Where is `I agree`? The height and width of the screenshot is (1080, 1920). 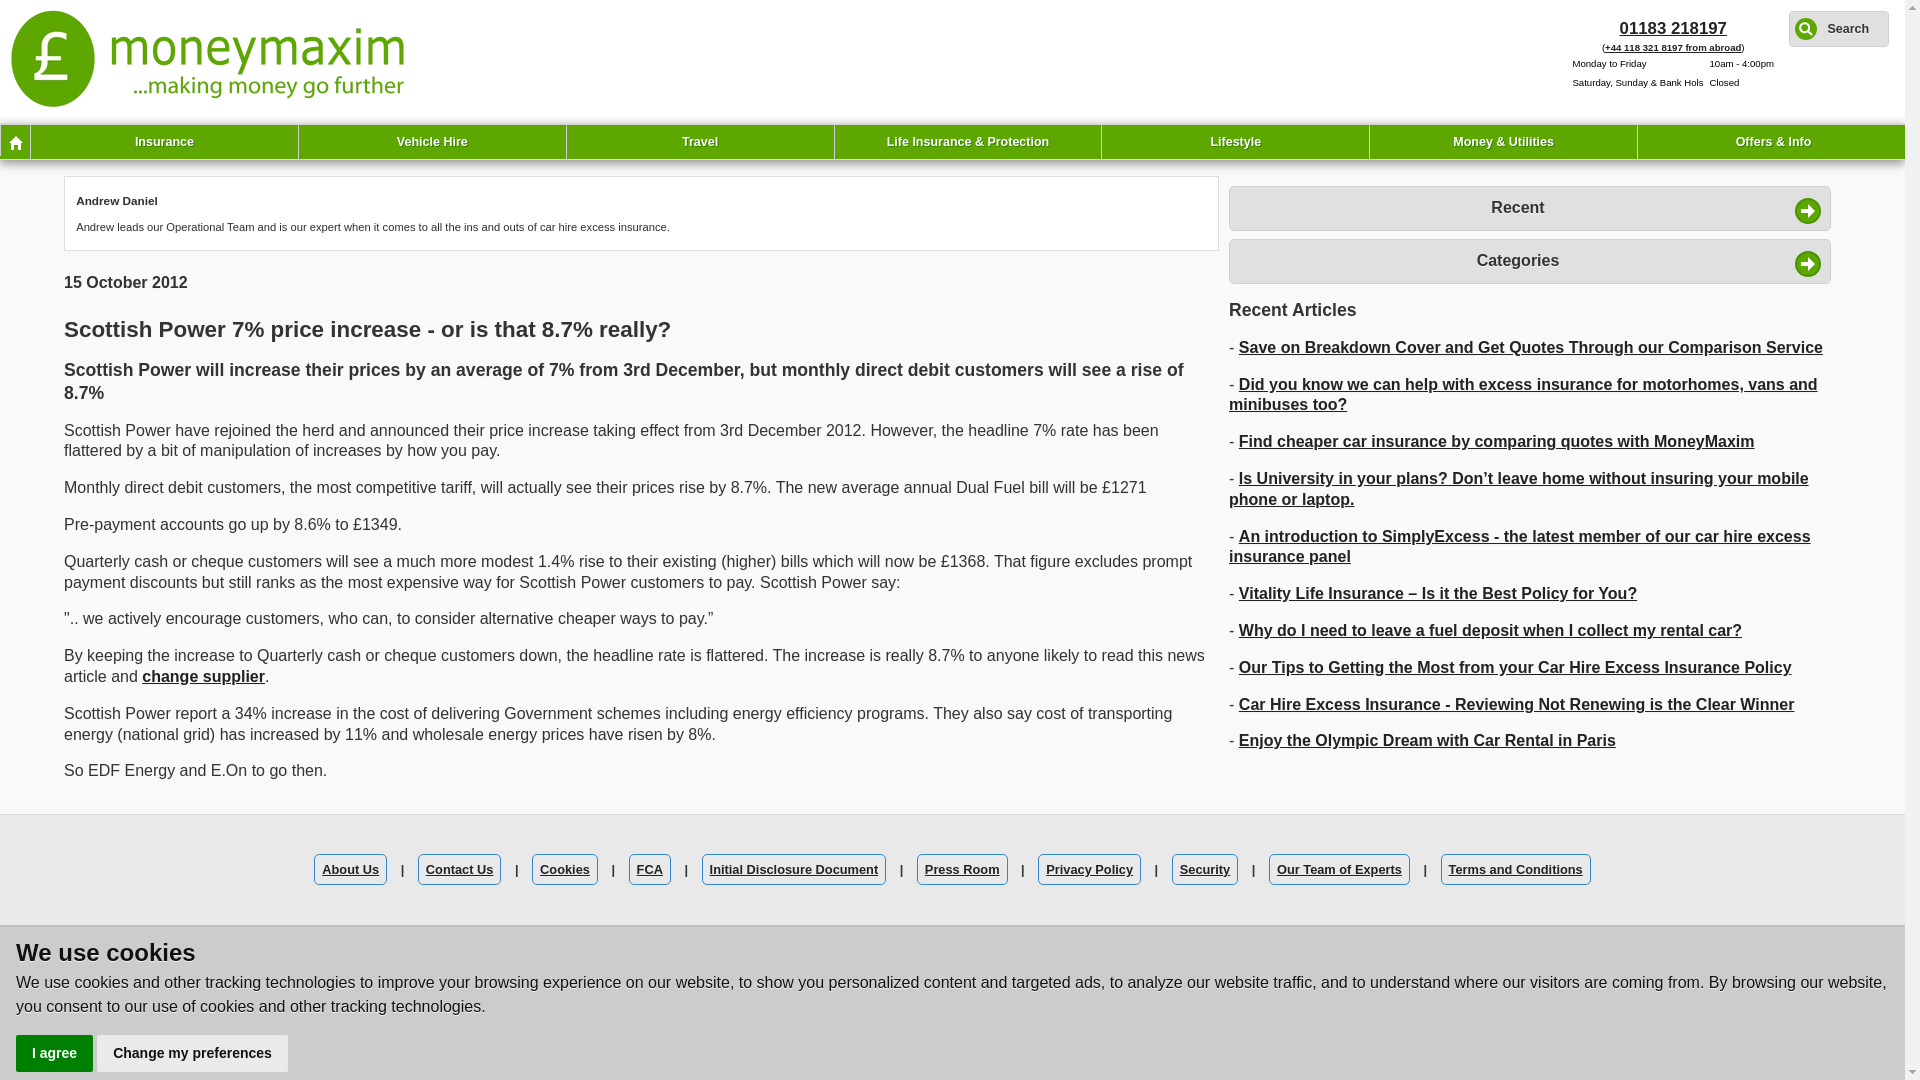 I agree is located at coordinates (54, 1053).